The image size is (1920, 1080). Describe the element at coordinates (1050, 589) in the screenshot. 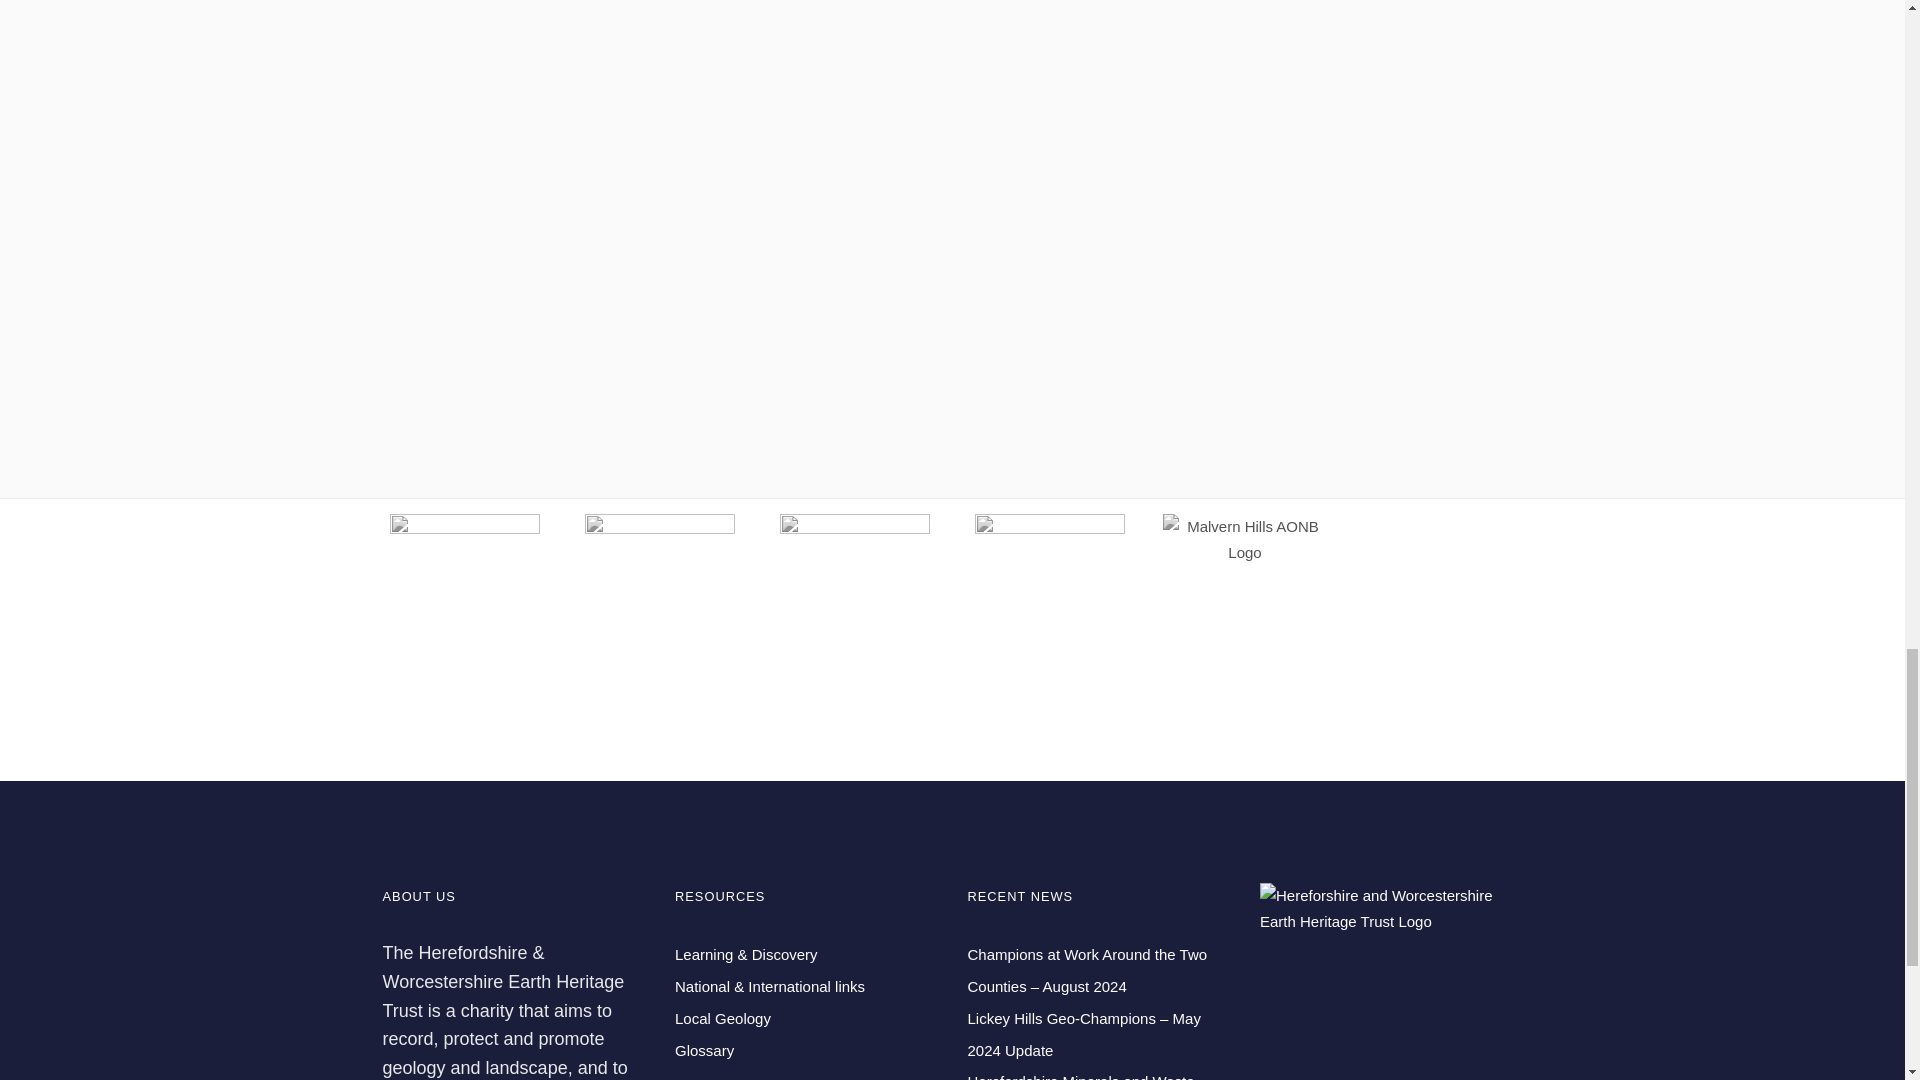

I see `herefordshire-council` at that location.